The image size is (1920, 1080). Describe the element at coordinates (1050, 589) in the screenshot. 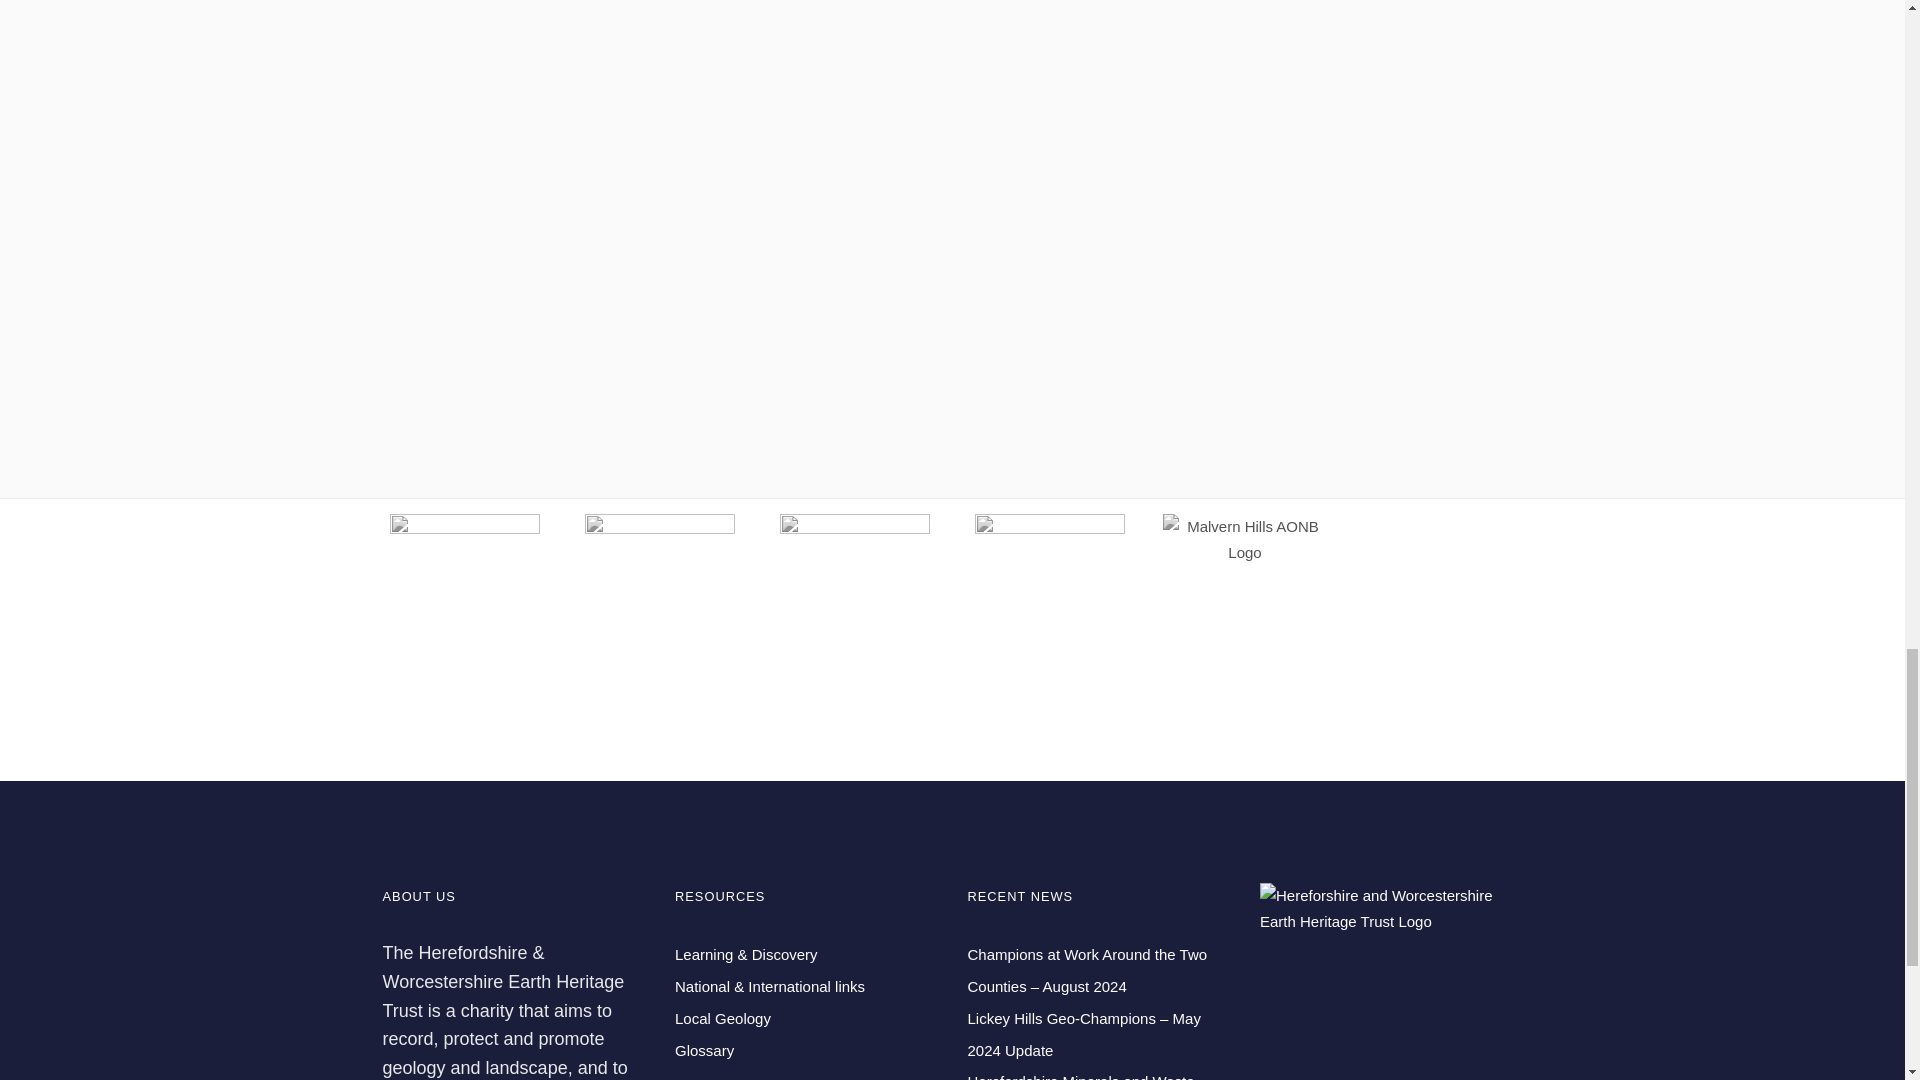

I see `herefordshire-council` at that location.